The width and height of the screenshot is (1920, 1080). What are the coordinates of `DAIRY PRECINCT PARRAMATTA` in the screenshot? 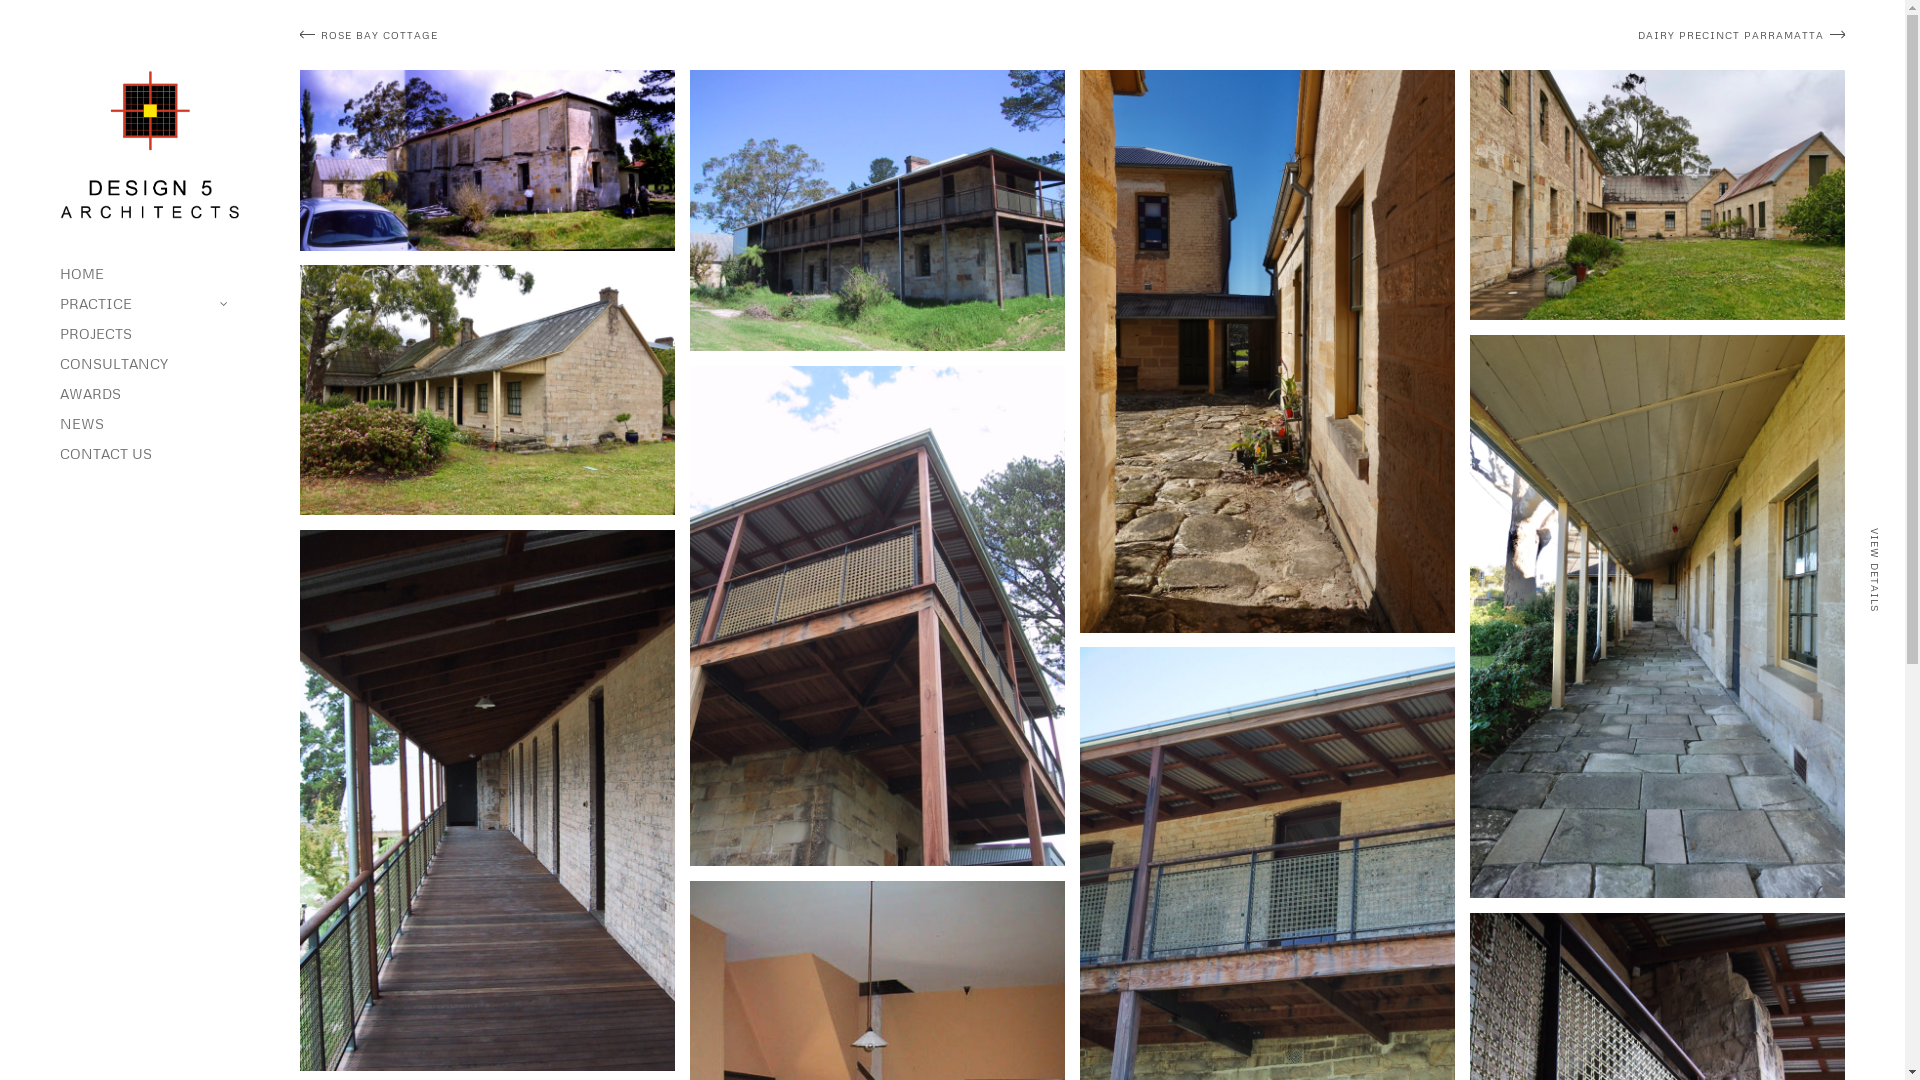 It's located at (1464, 36).